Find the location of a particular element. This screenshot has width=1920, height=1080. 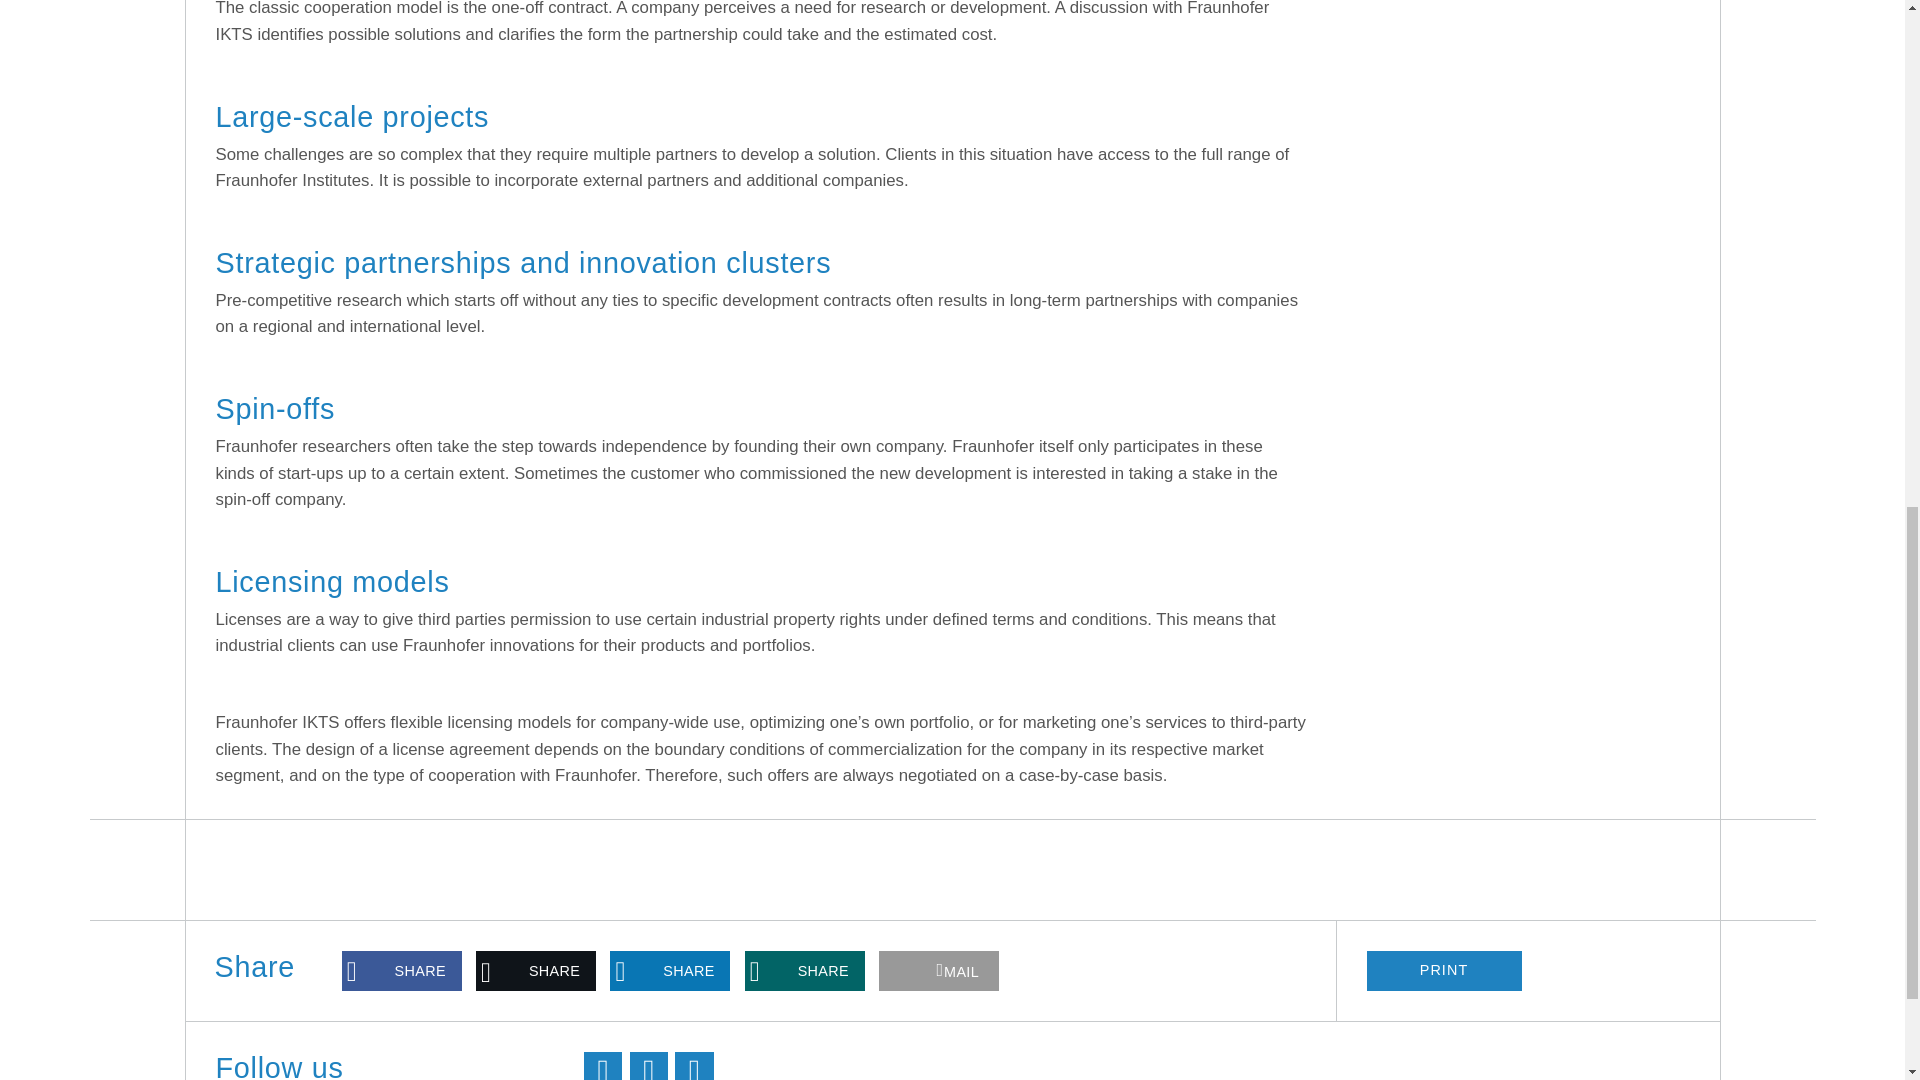

Share on X is located at coordinates (536, 971).